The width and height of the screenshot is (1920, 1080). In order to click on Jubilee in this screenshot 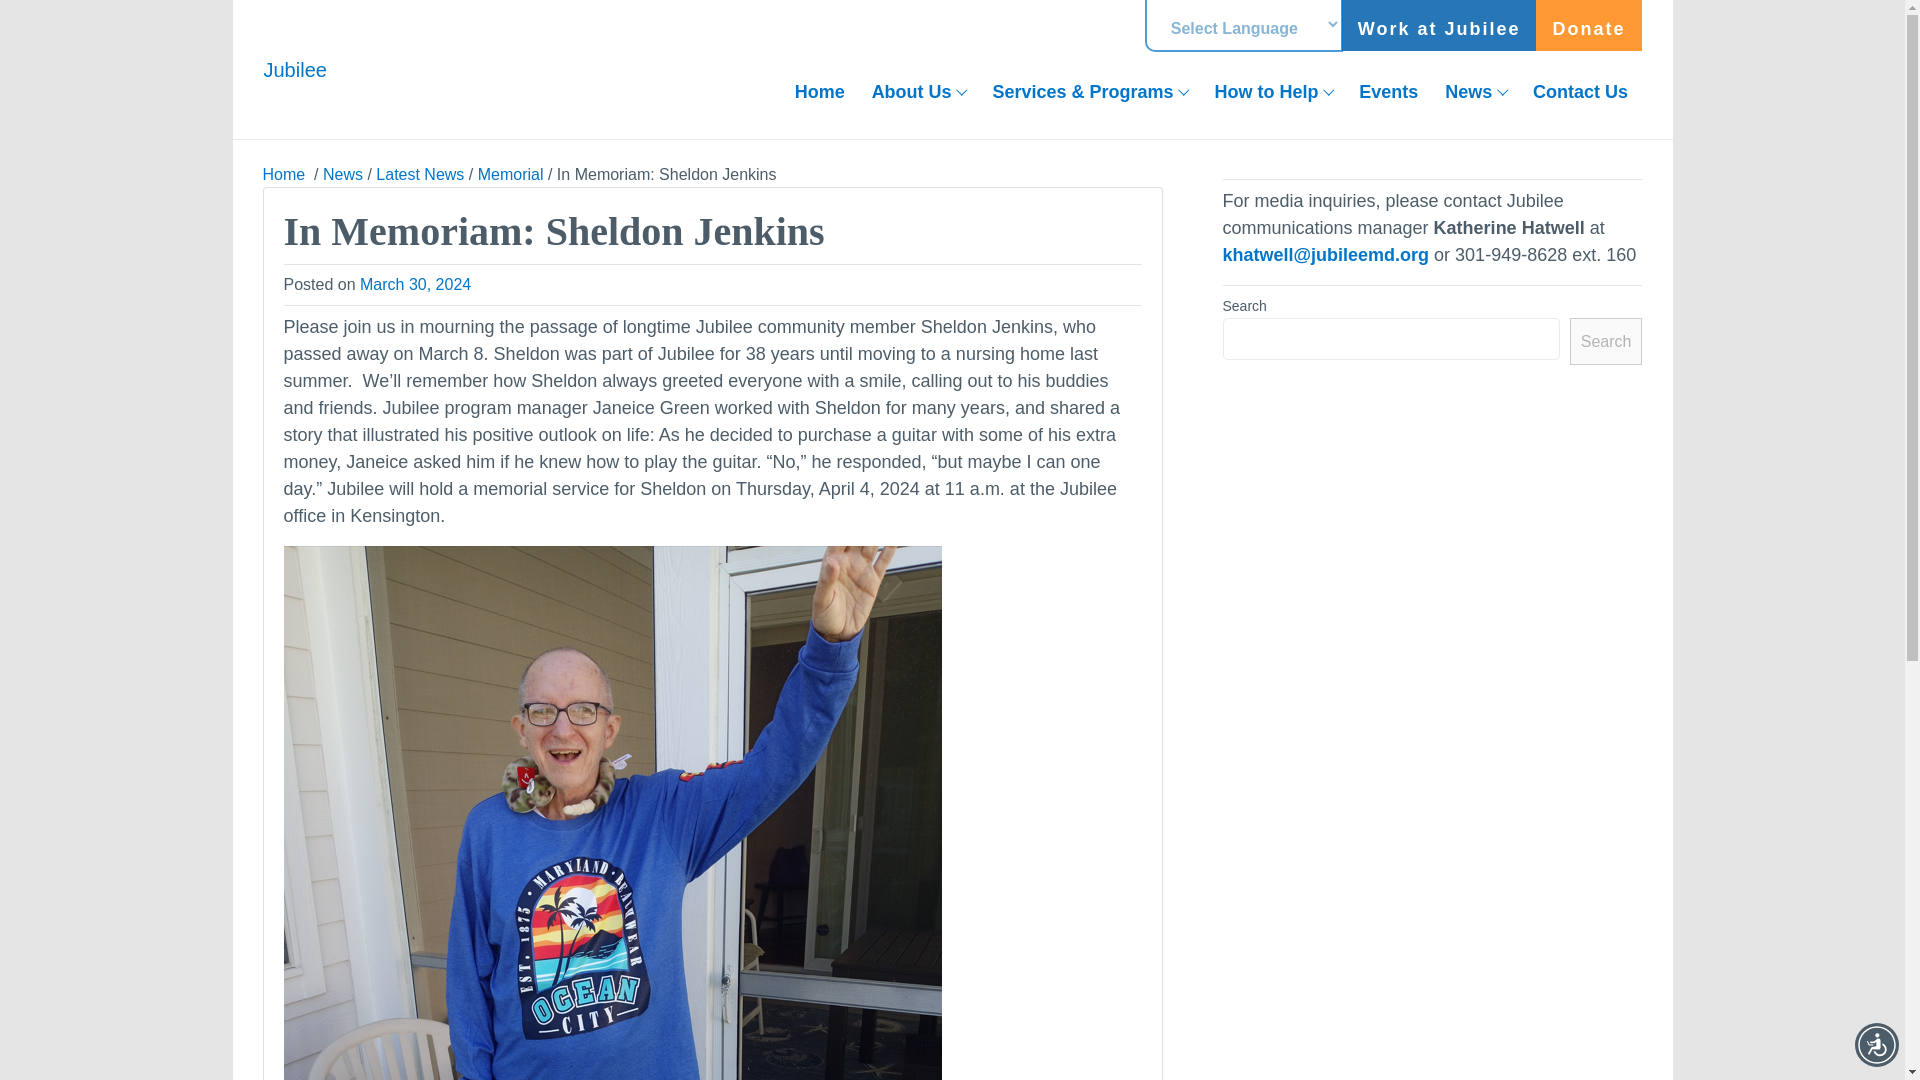, I will do `click(295, 69)`.